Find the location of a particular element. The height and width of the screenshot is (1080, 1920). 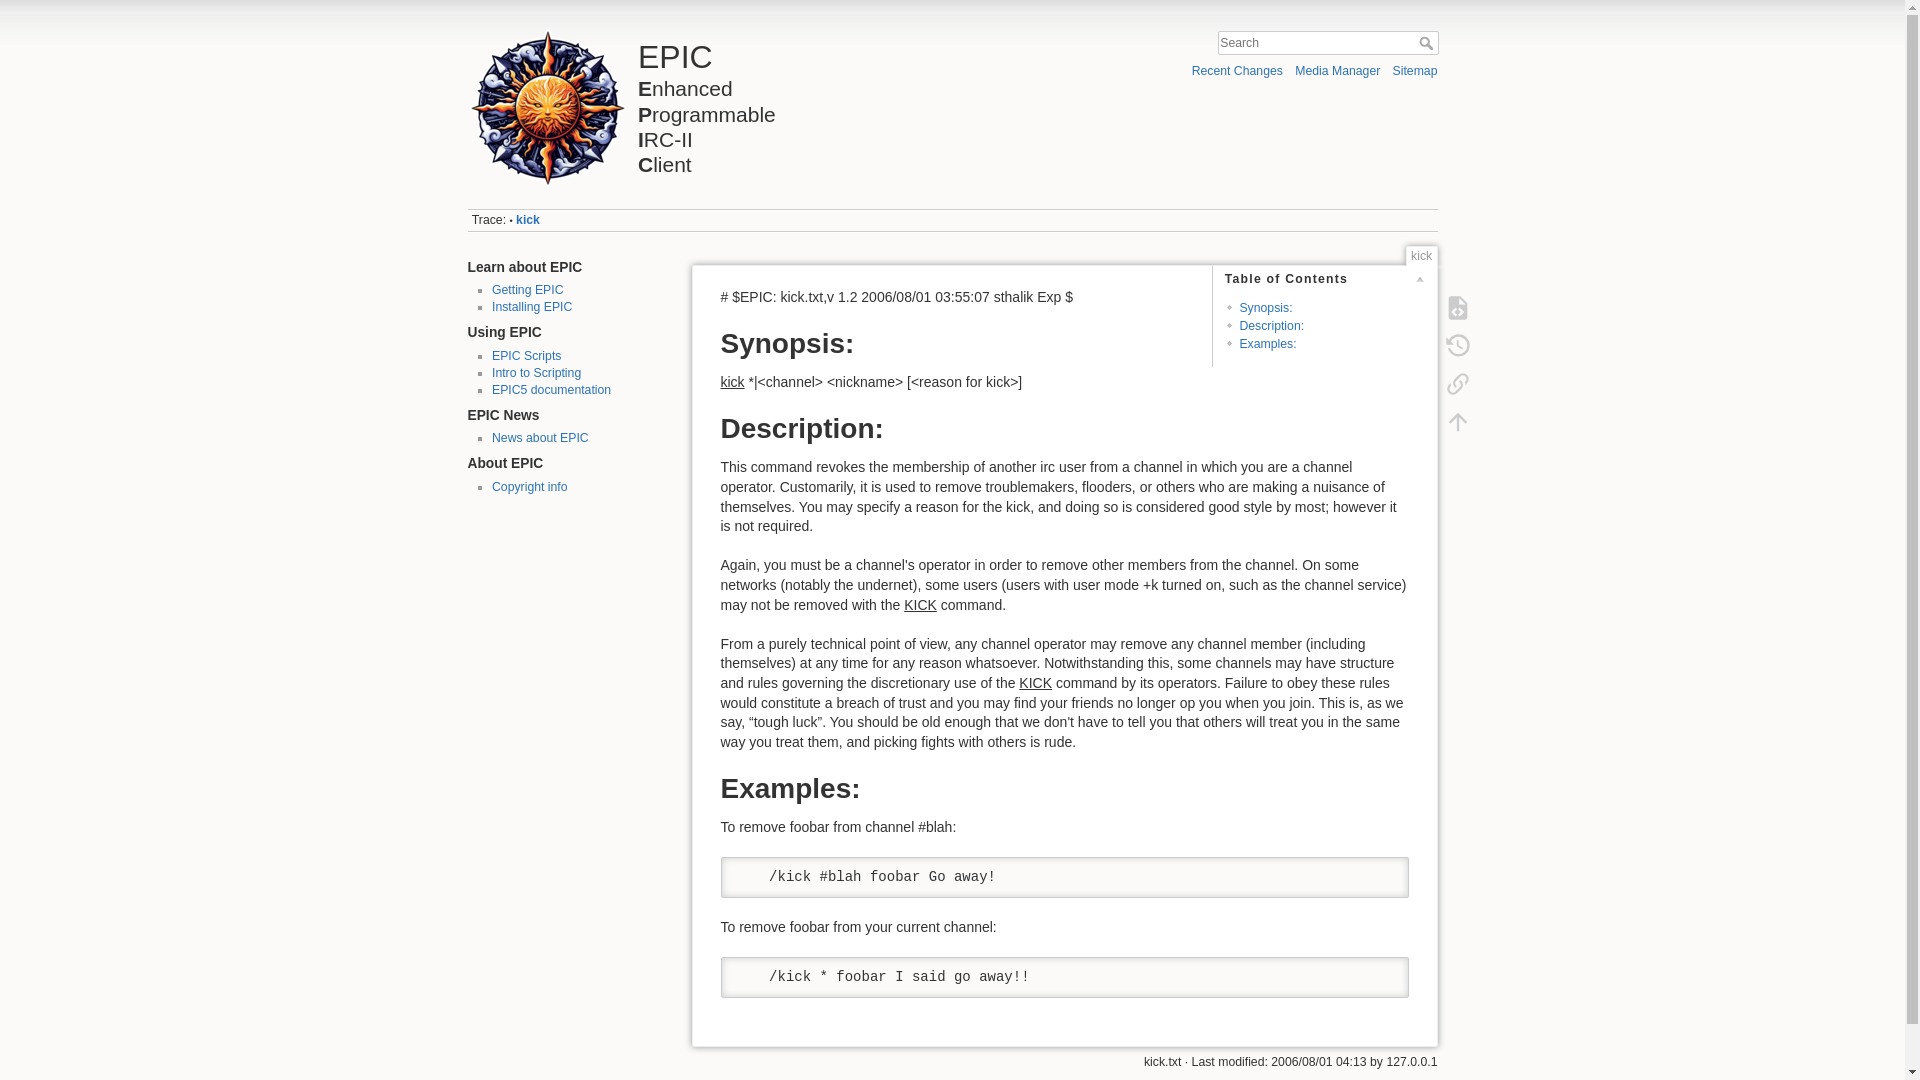

Recent Changes is located at coordinates (1237, 70).